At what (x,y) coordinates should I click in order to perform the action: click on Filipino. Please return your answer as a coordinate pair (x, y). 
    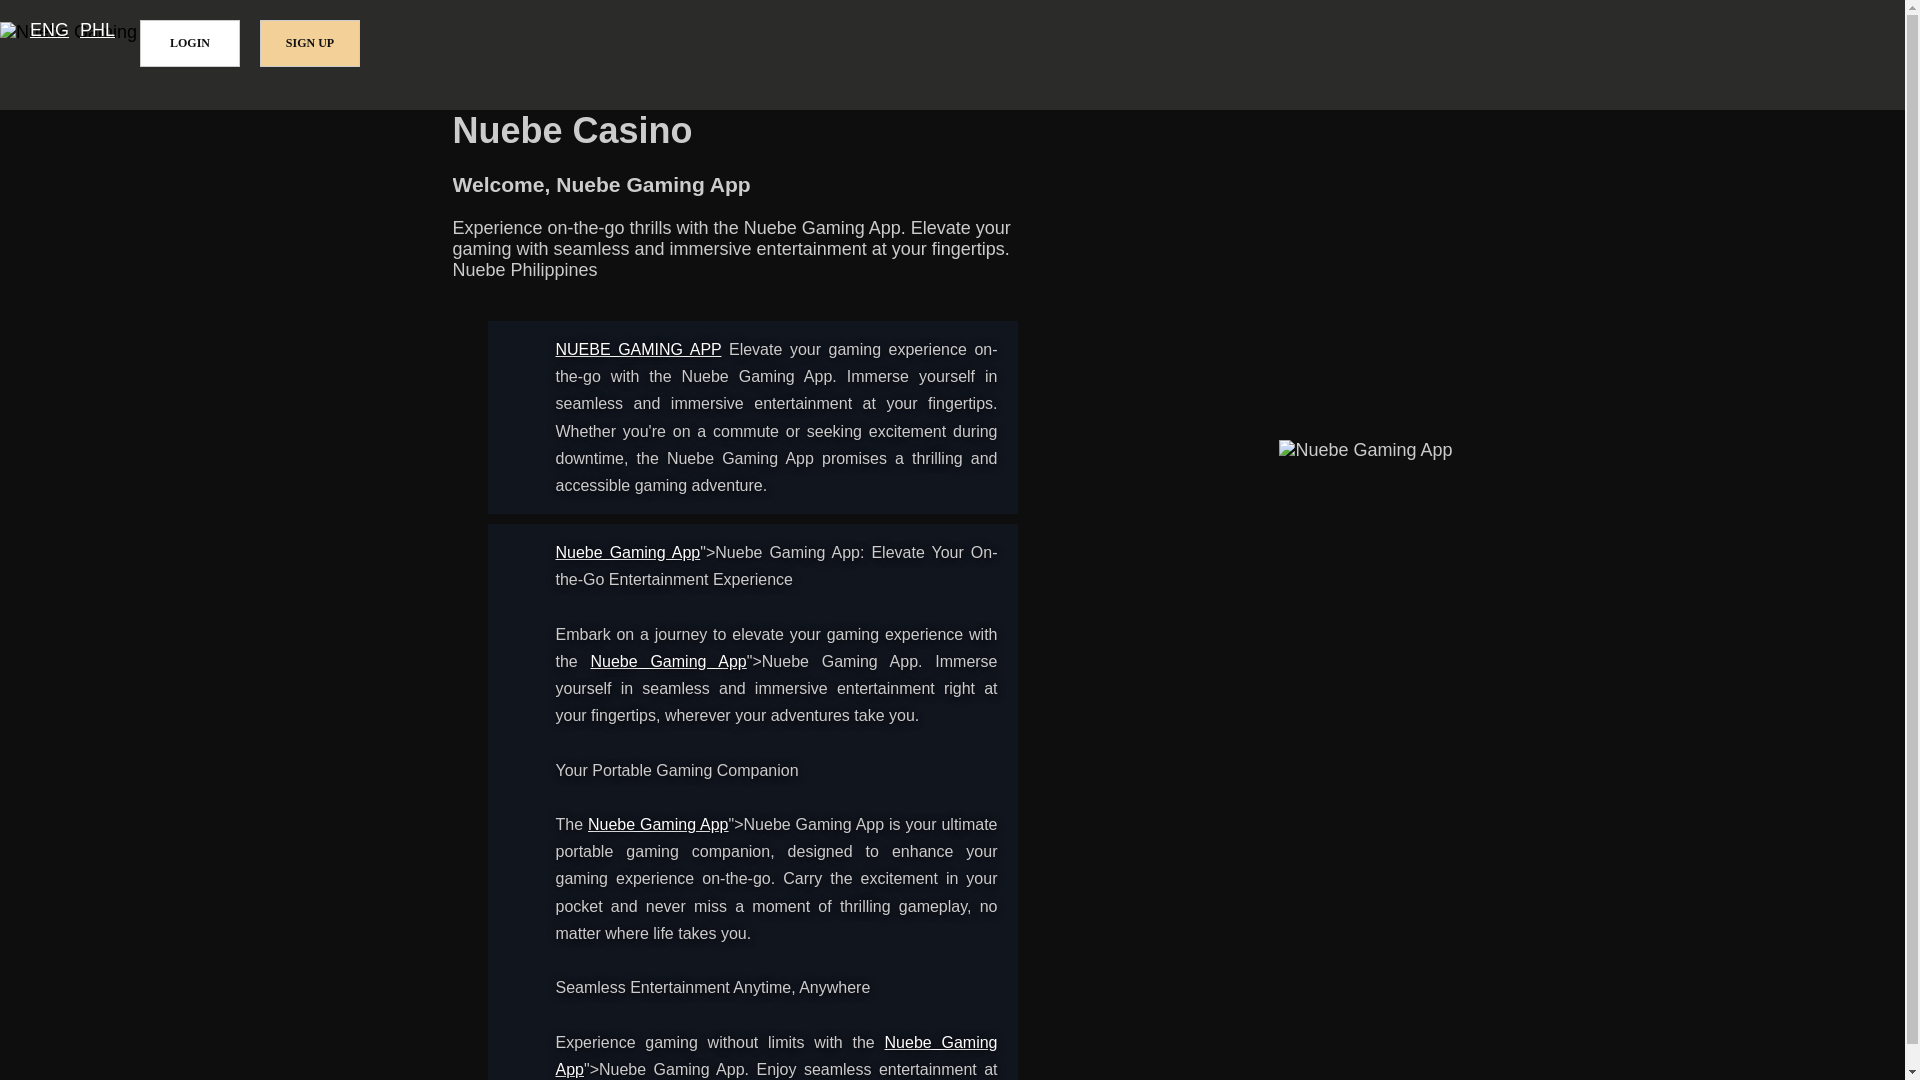
    Looking at the image, I should click on (98, 30).